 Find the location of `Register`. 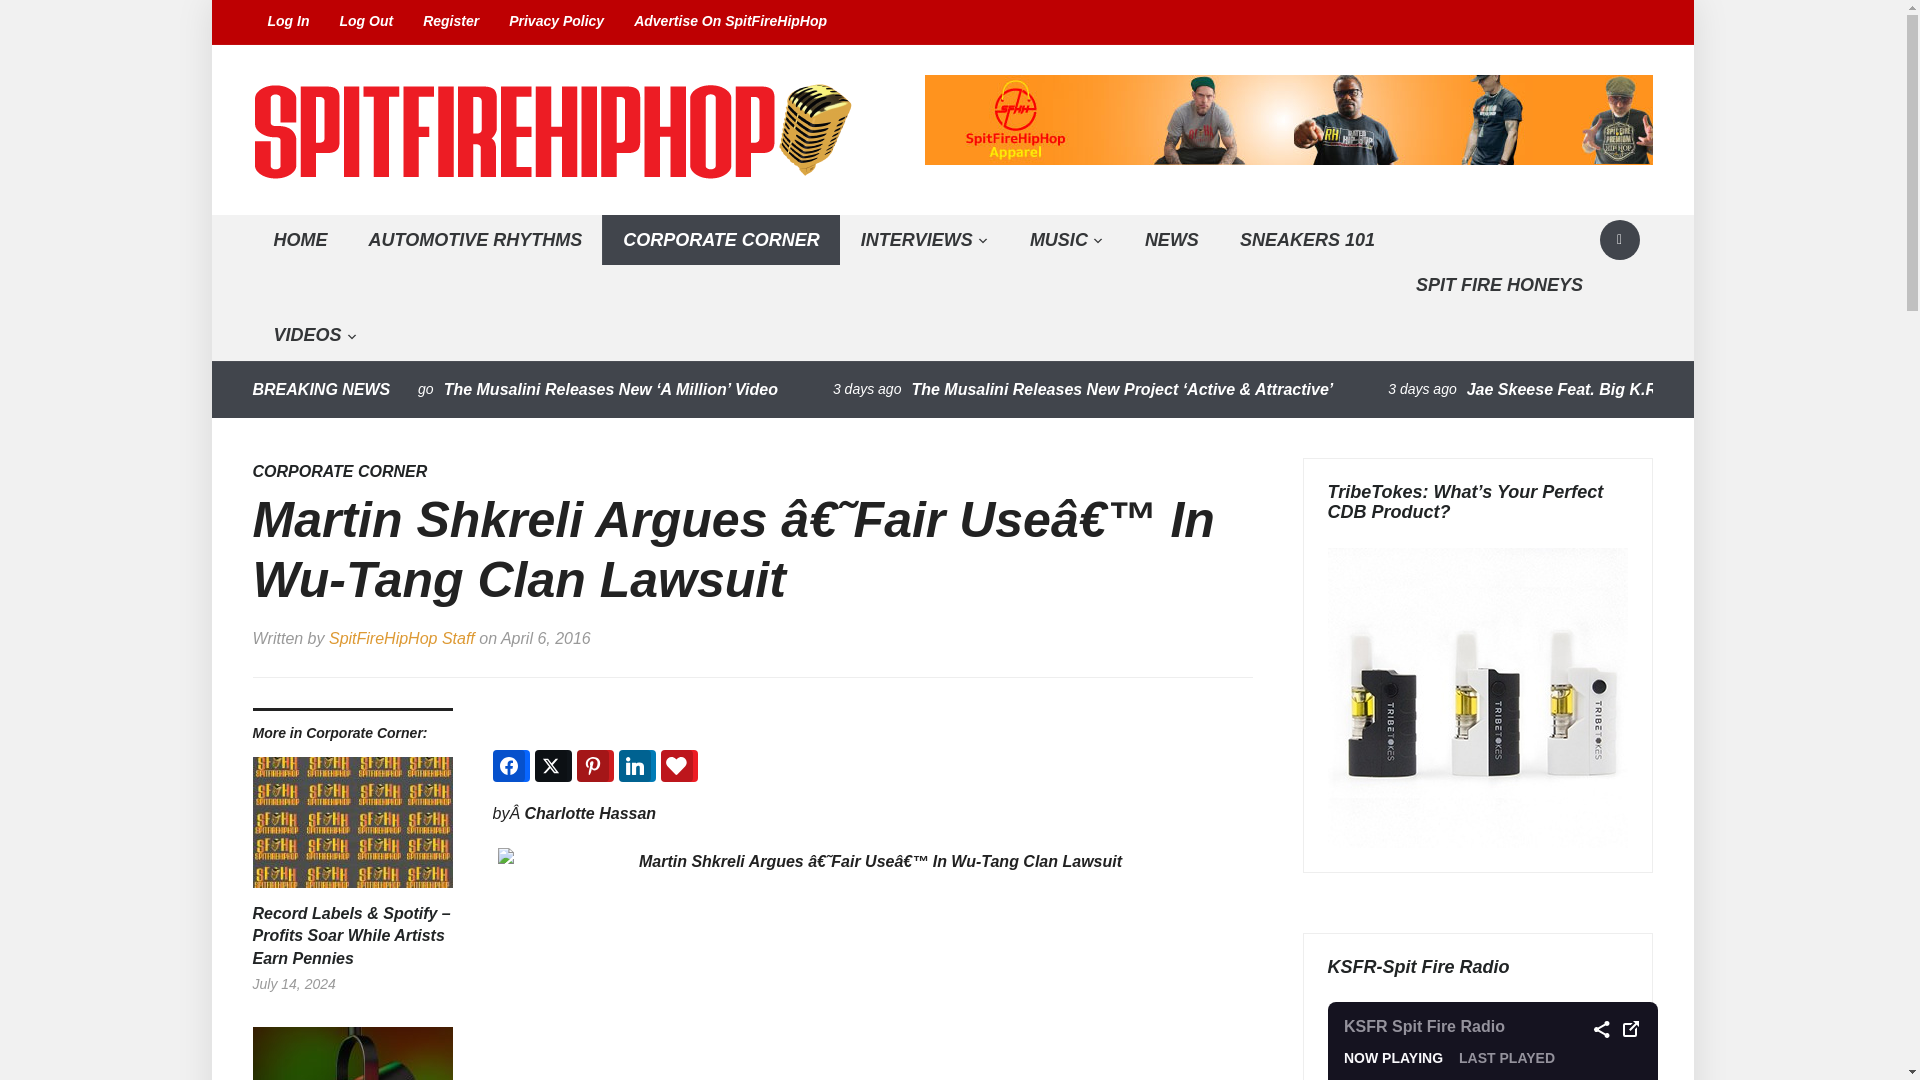

Register is located at coordinates (450, 22).